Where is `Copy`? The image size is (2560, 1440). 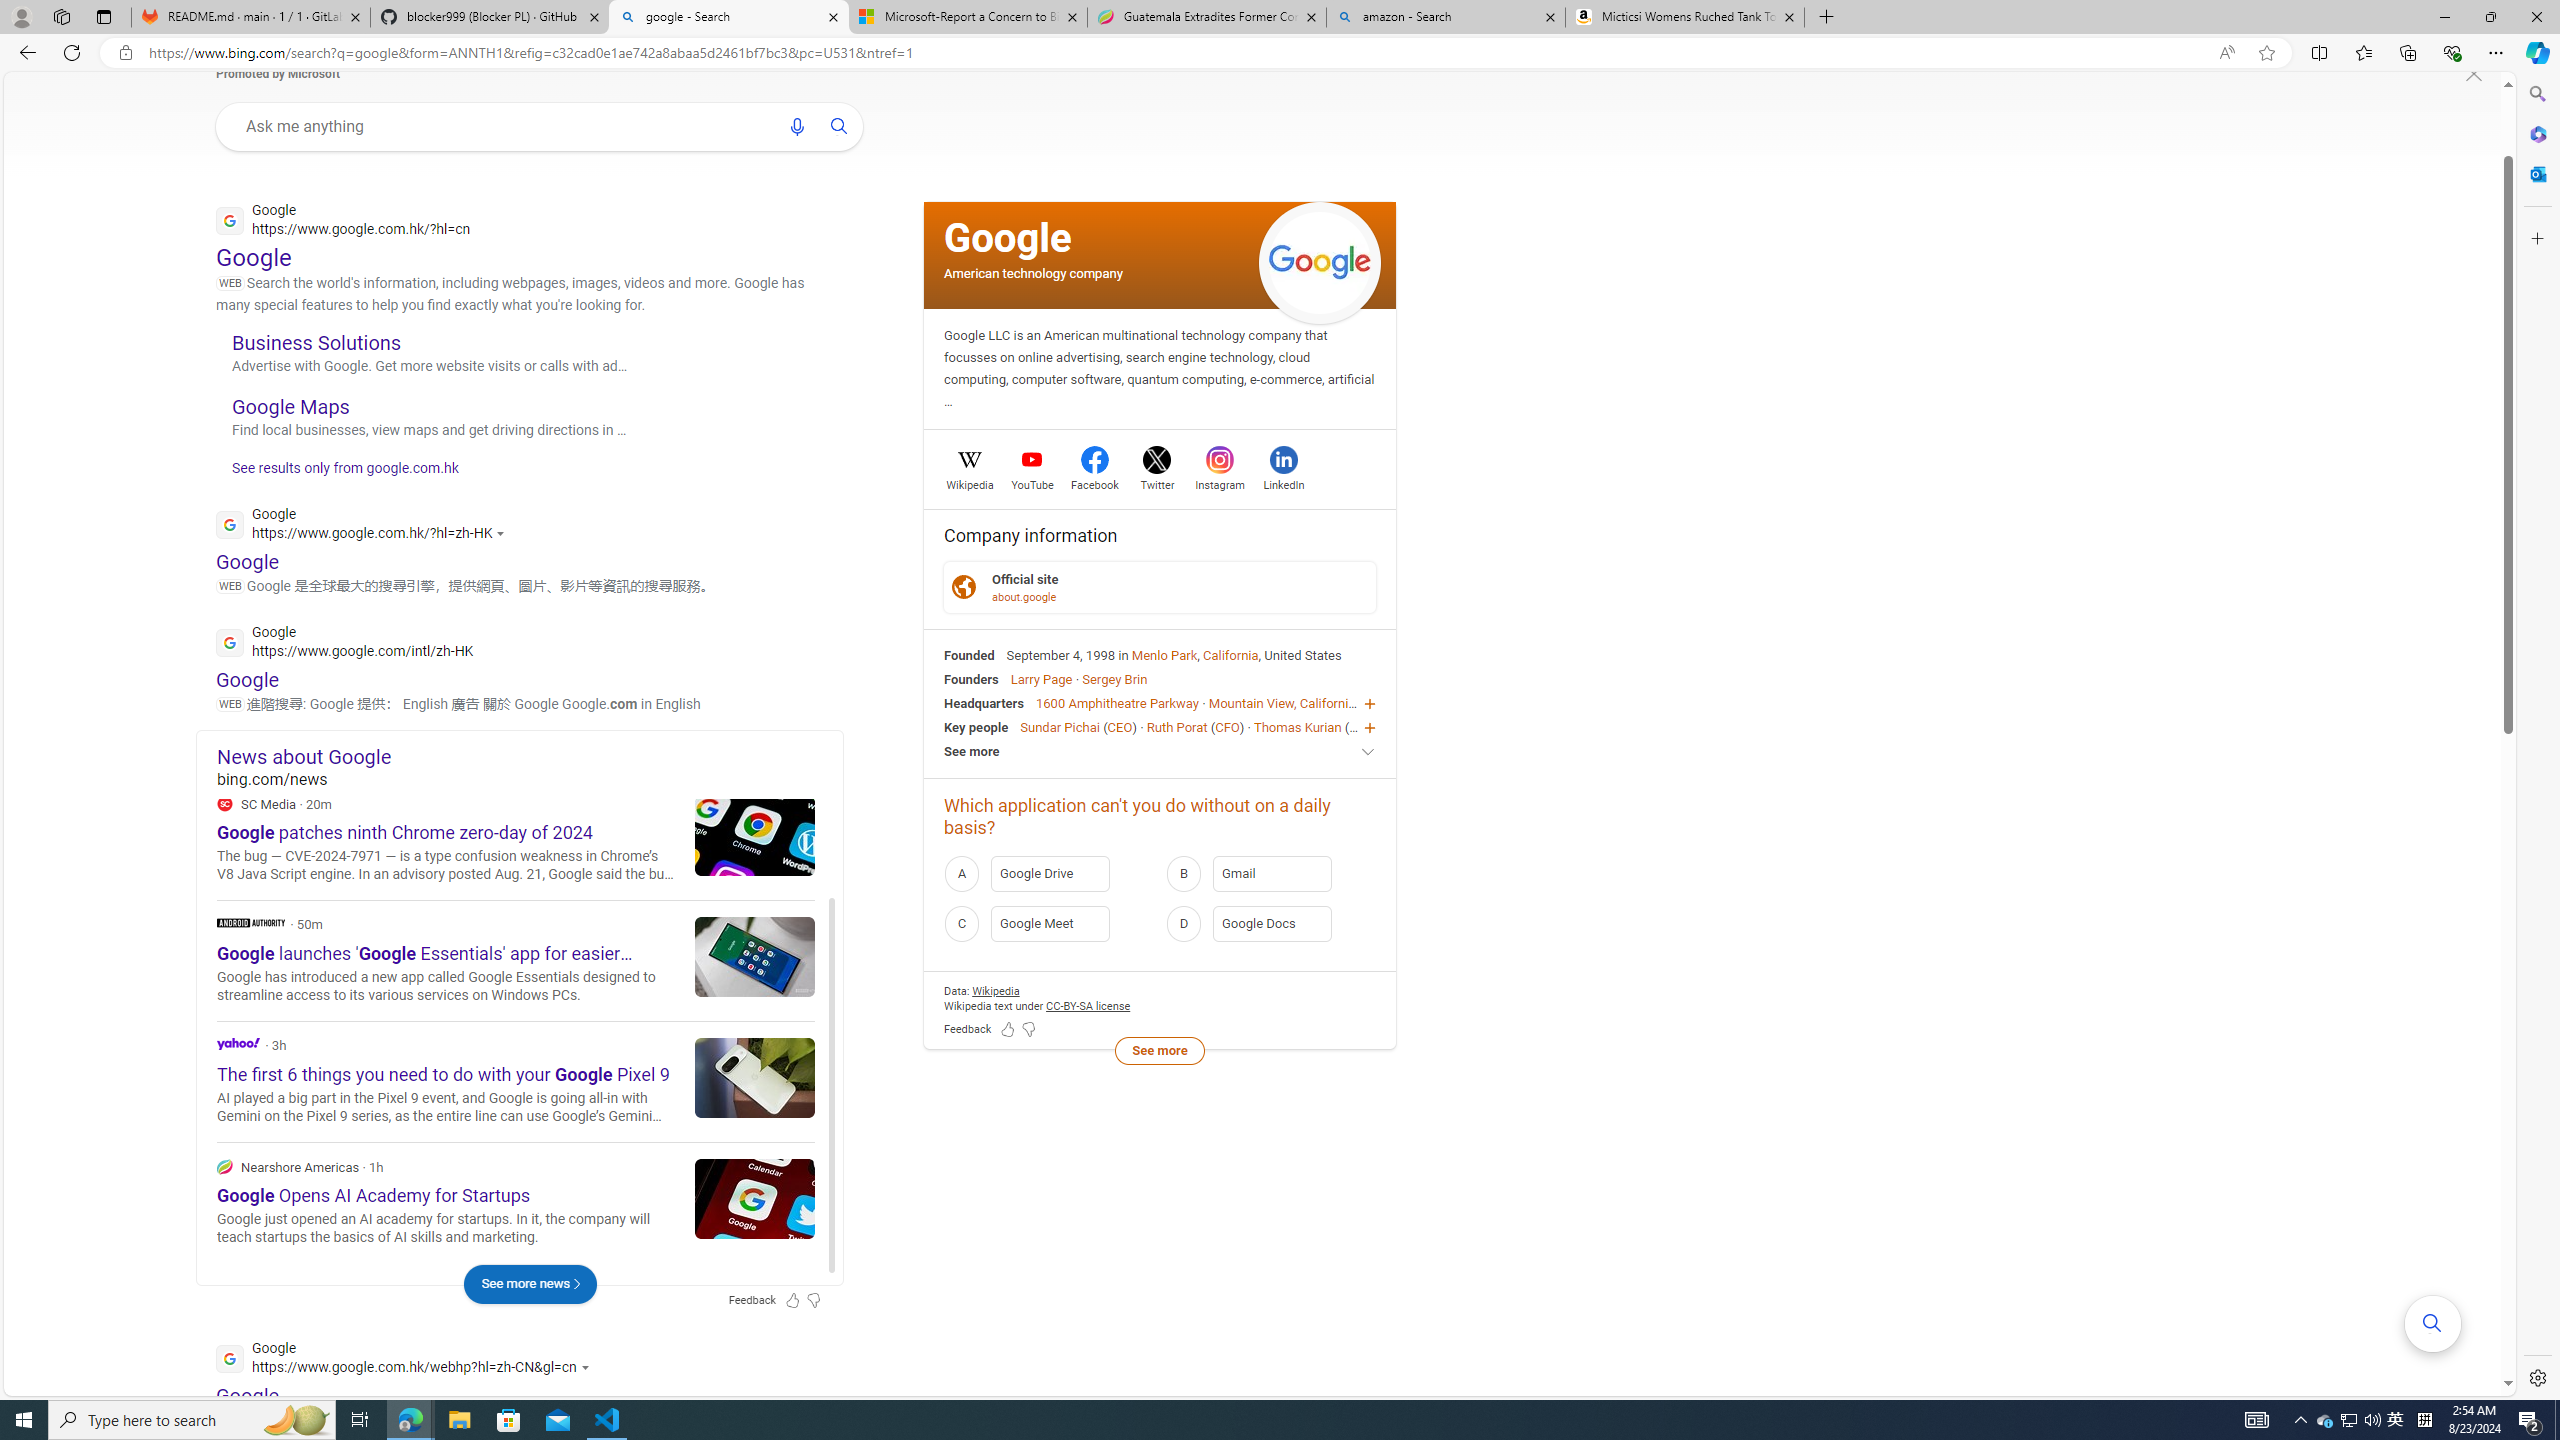
Copy is located at coordinates (761, 849).